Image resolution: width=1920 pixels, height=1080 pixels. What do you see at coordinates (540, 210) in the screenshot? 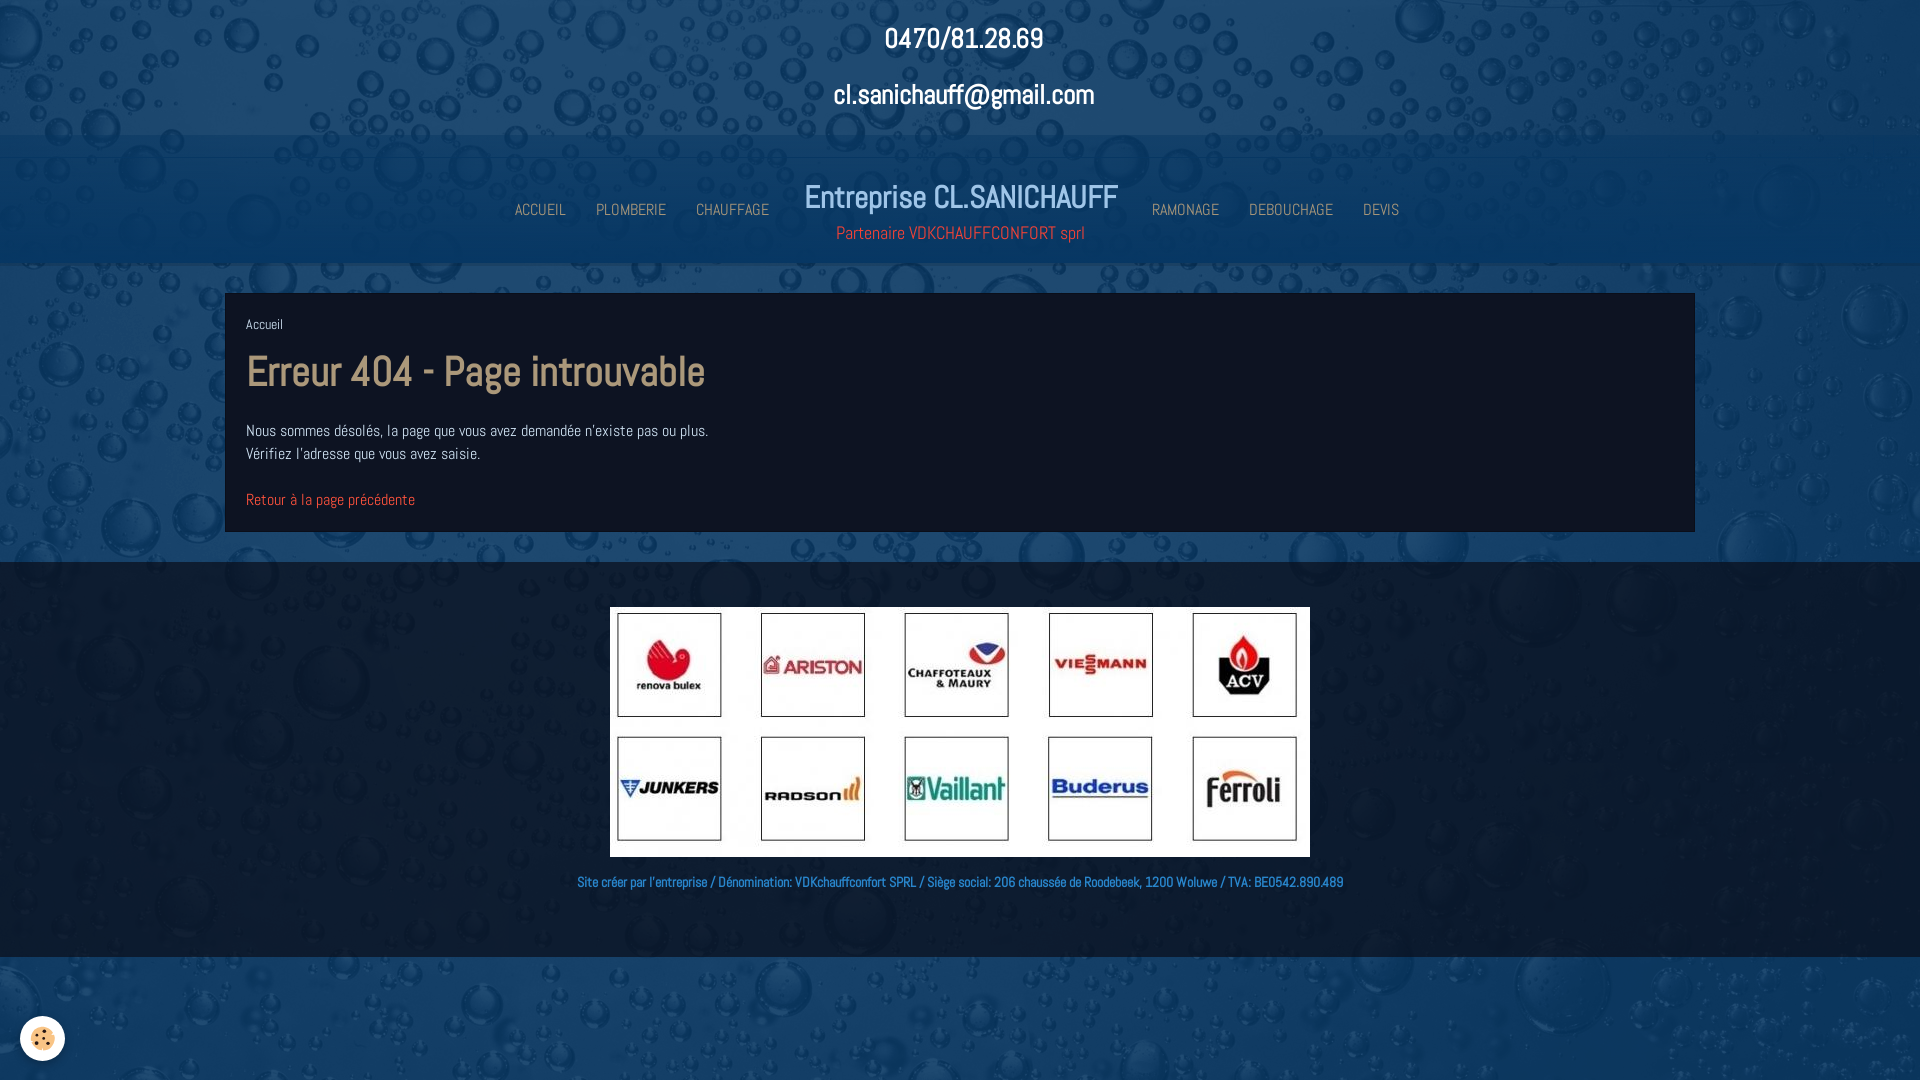
I see `ACCUEIL` at bounding box center [540, 210].